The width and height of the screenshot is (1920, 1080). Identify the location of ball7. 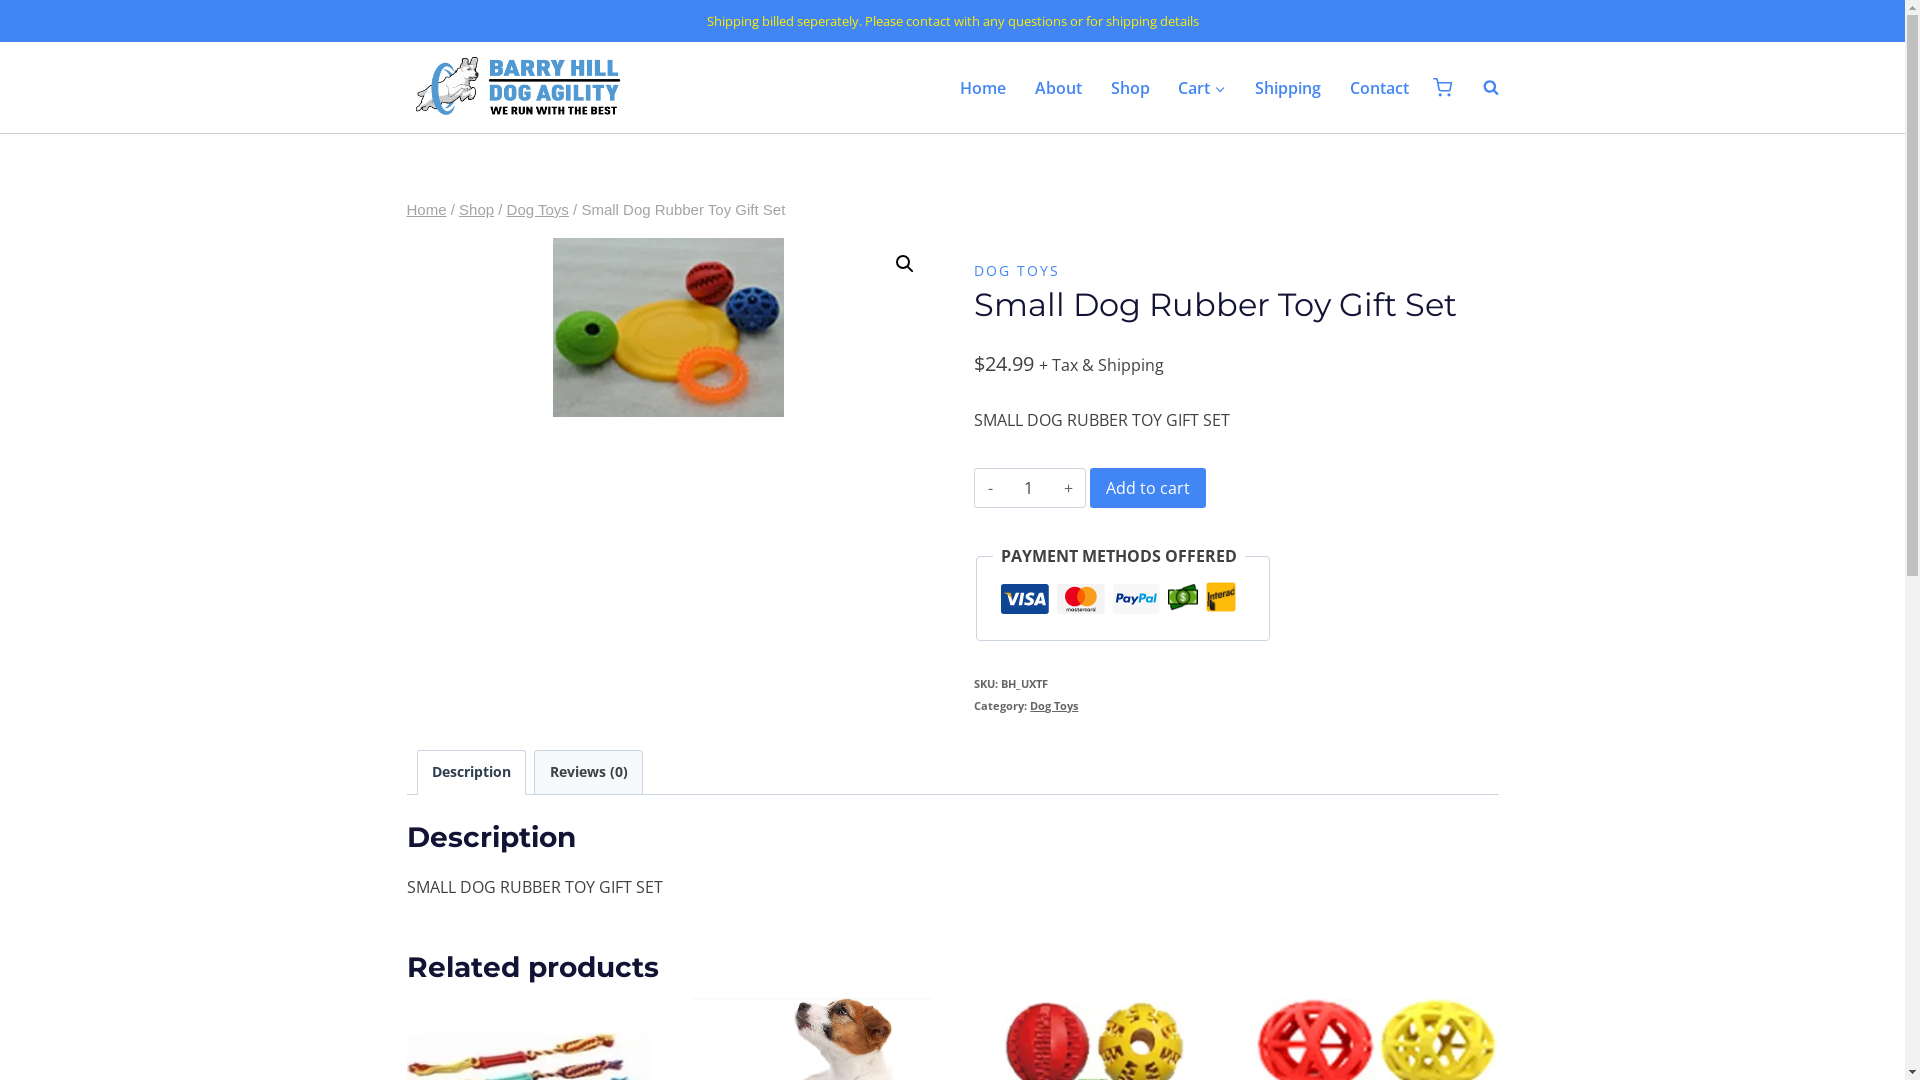
(668, 328).